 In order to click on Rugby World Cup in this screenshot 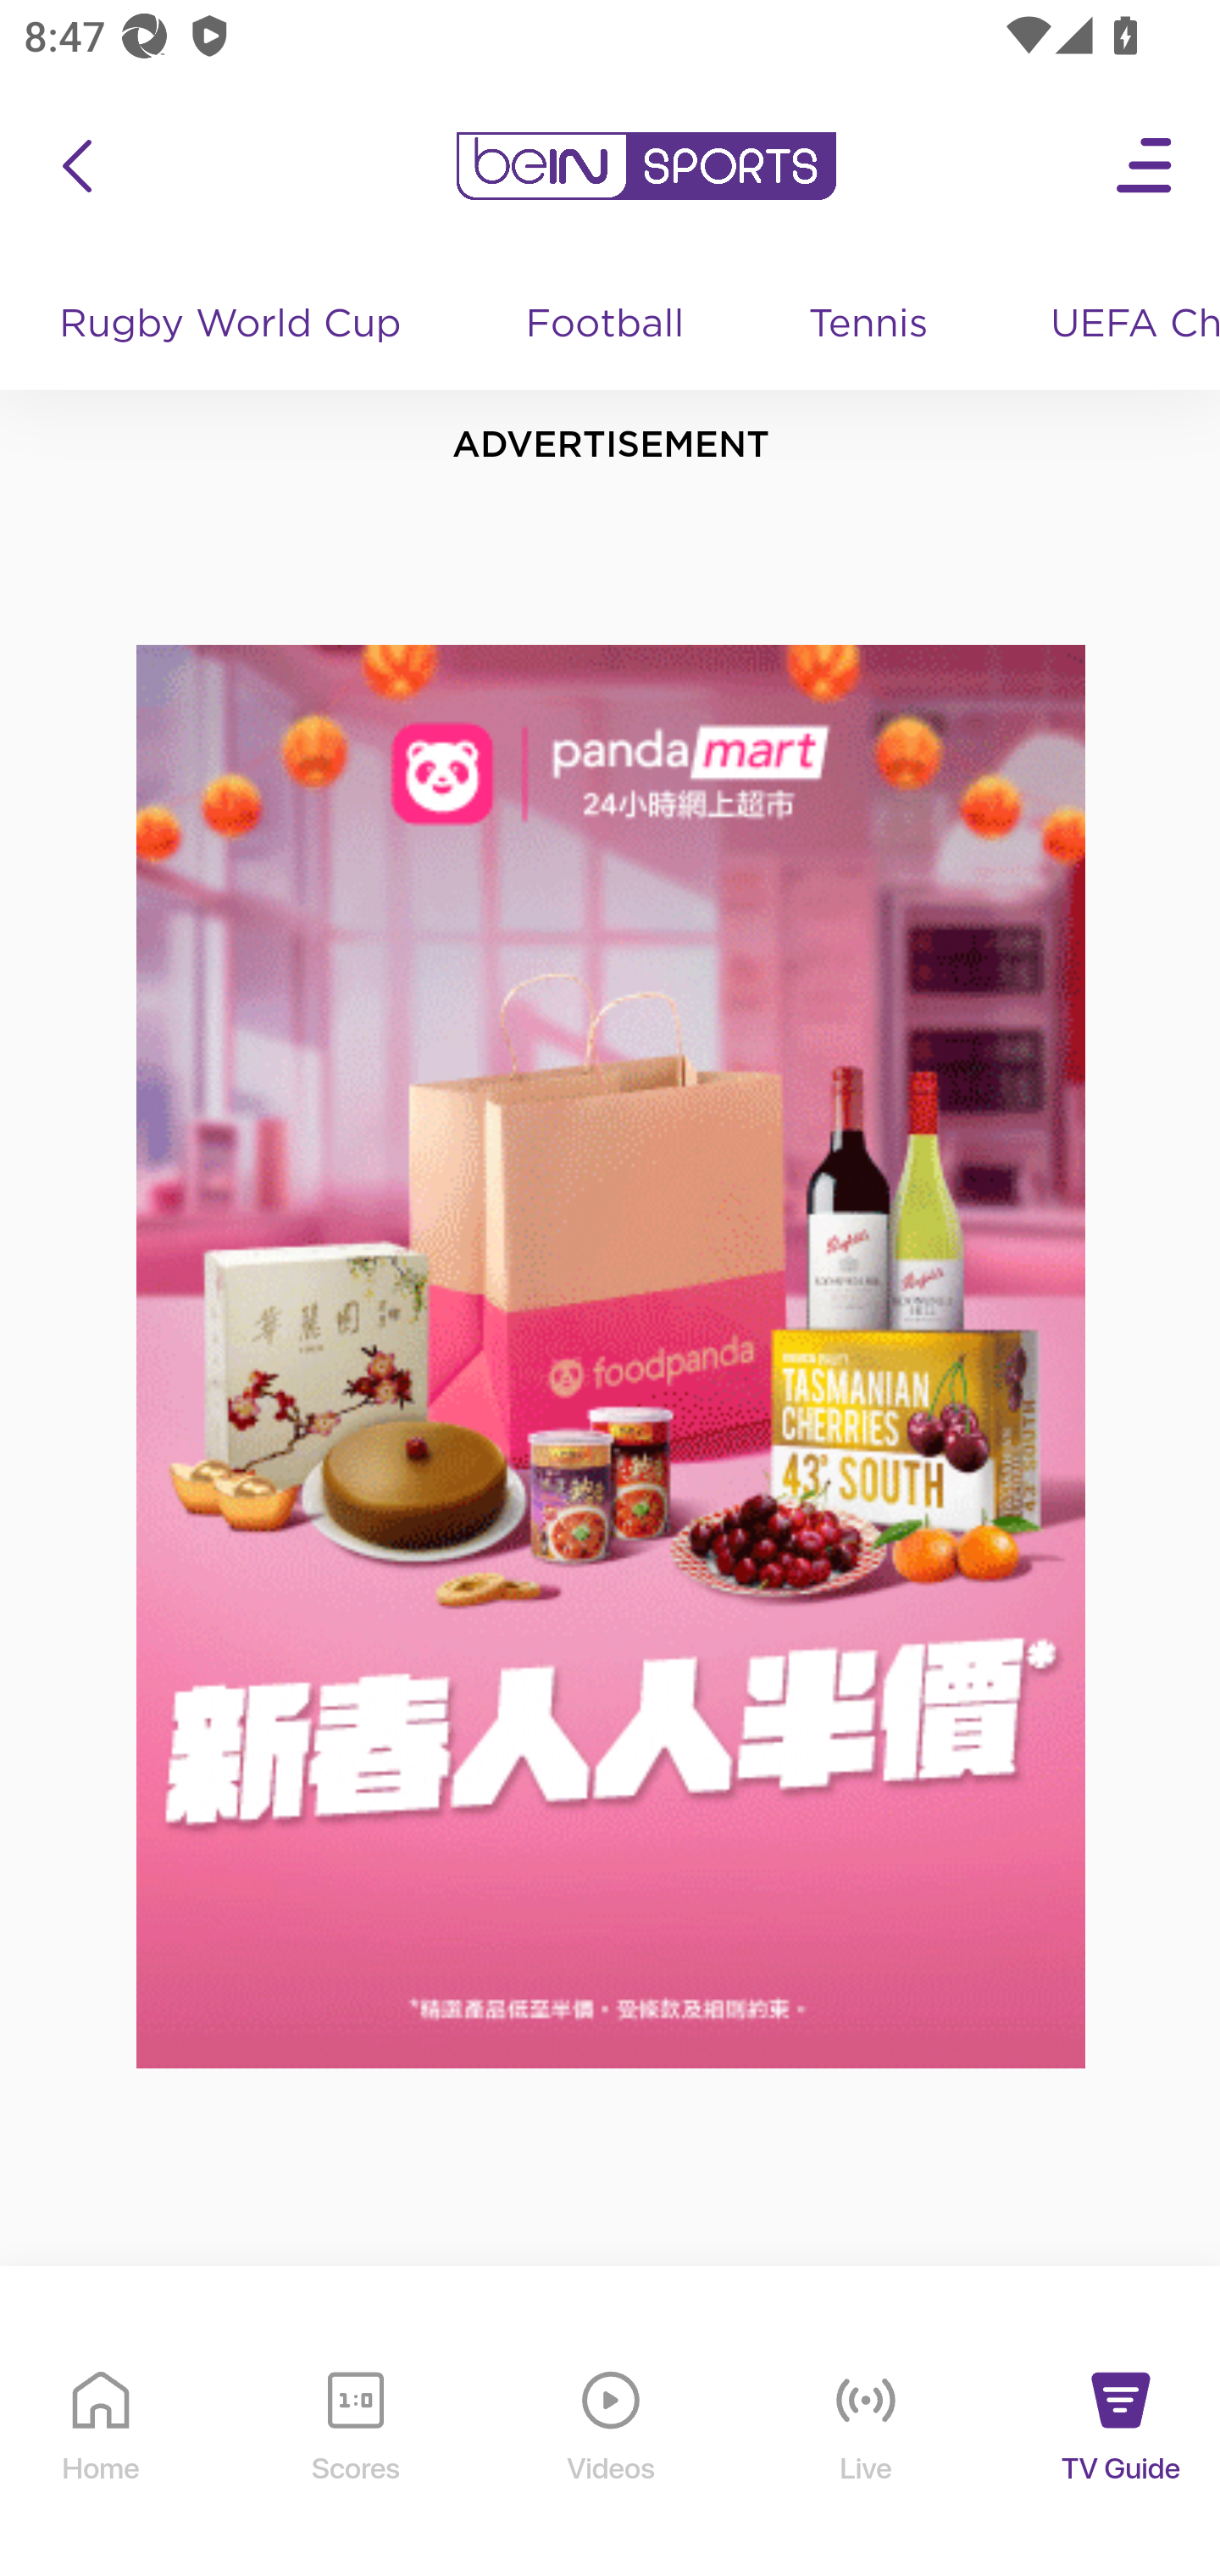, I will do `click(234, 325)`.